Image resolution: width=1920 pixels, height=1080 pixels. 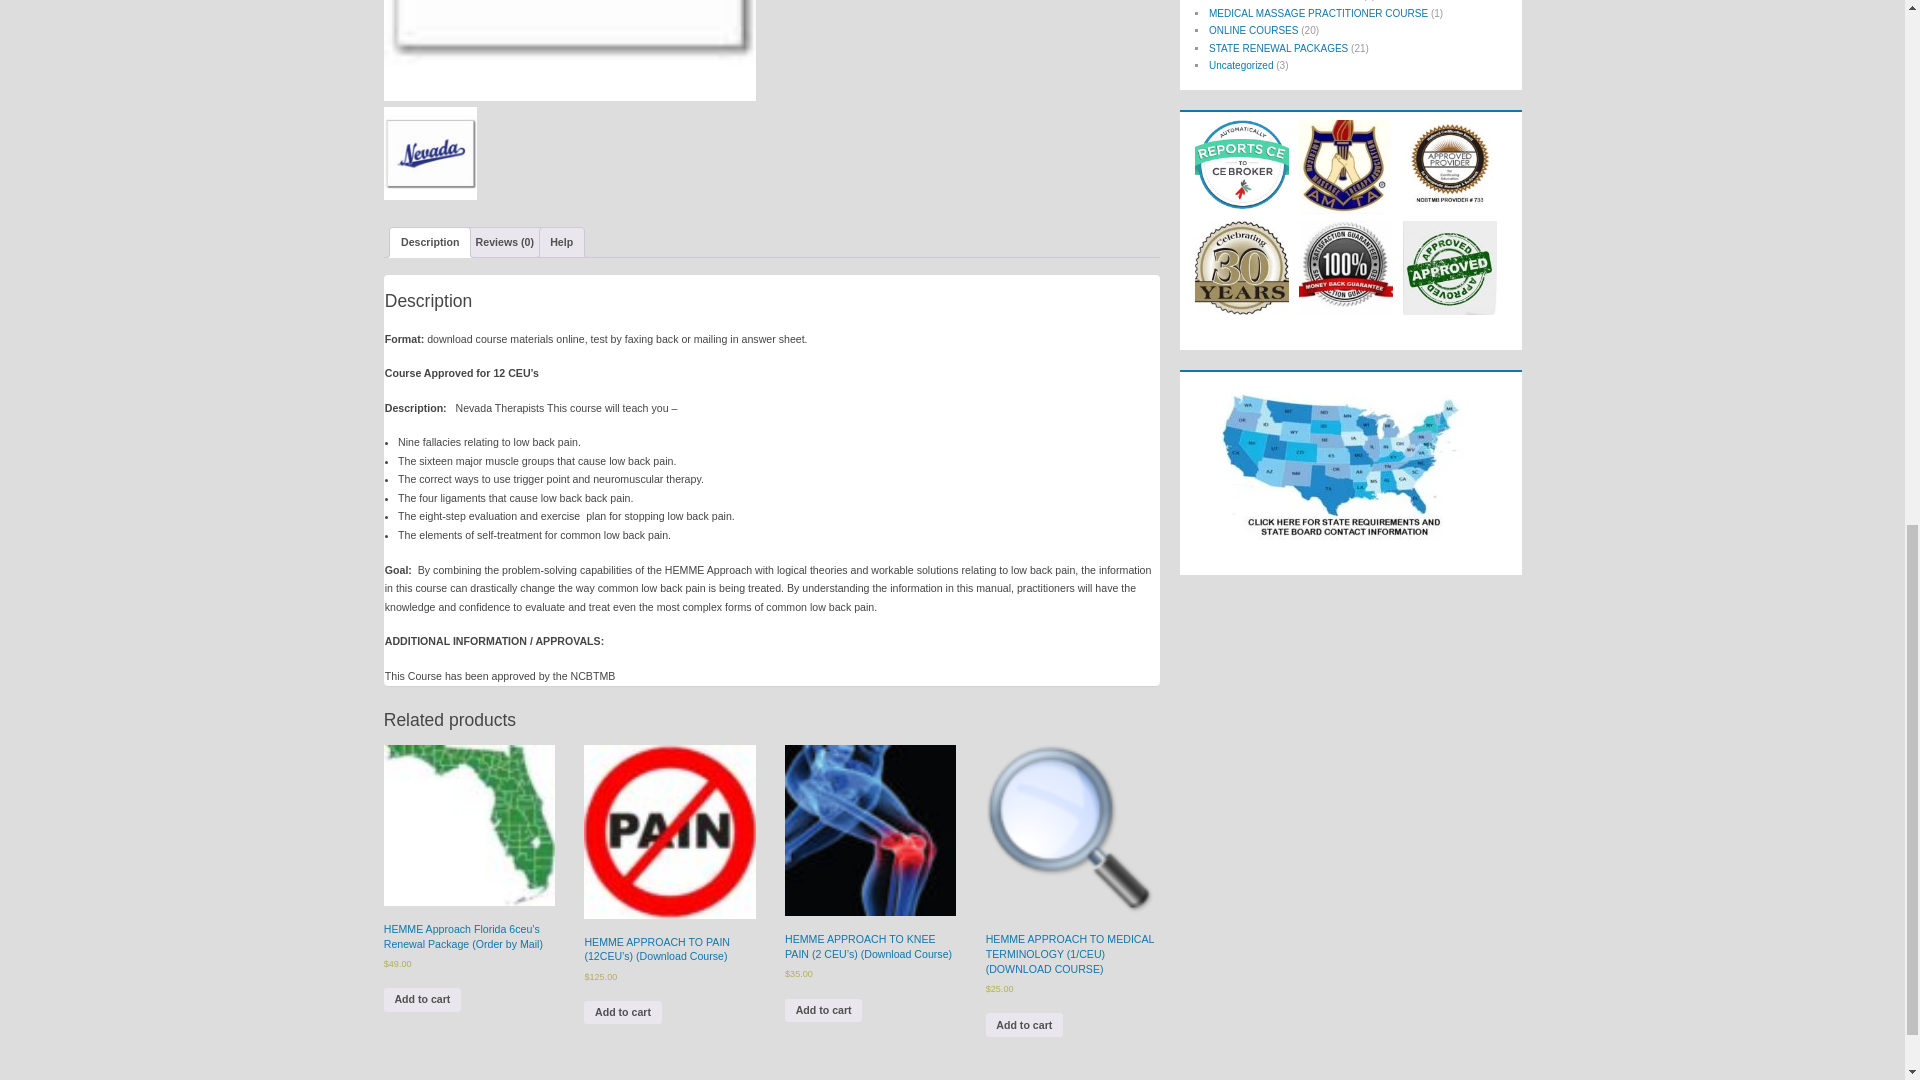 What do you see at coordinates (430, 242) in the screenshot?
I see `Description` at bounding box center [430, 242].